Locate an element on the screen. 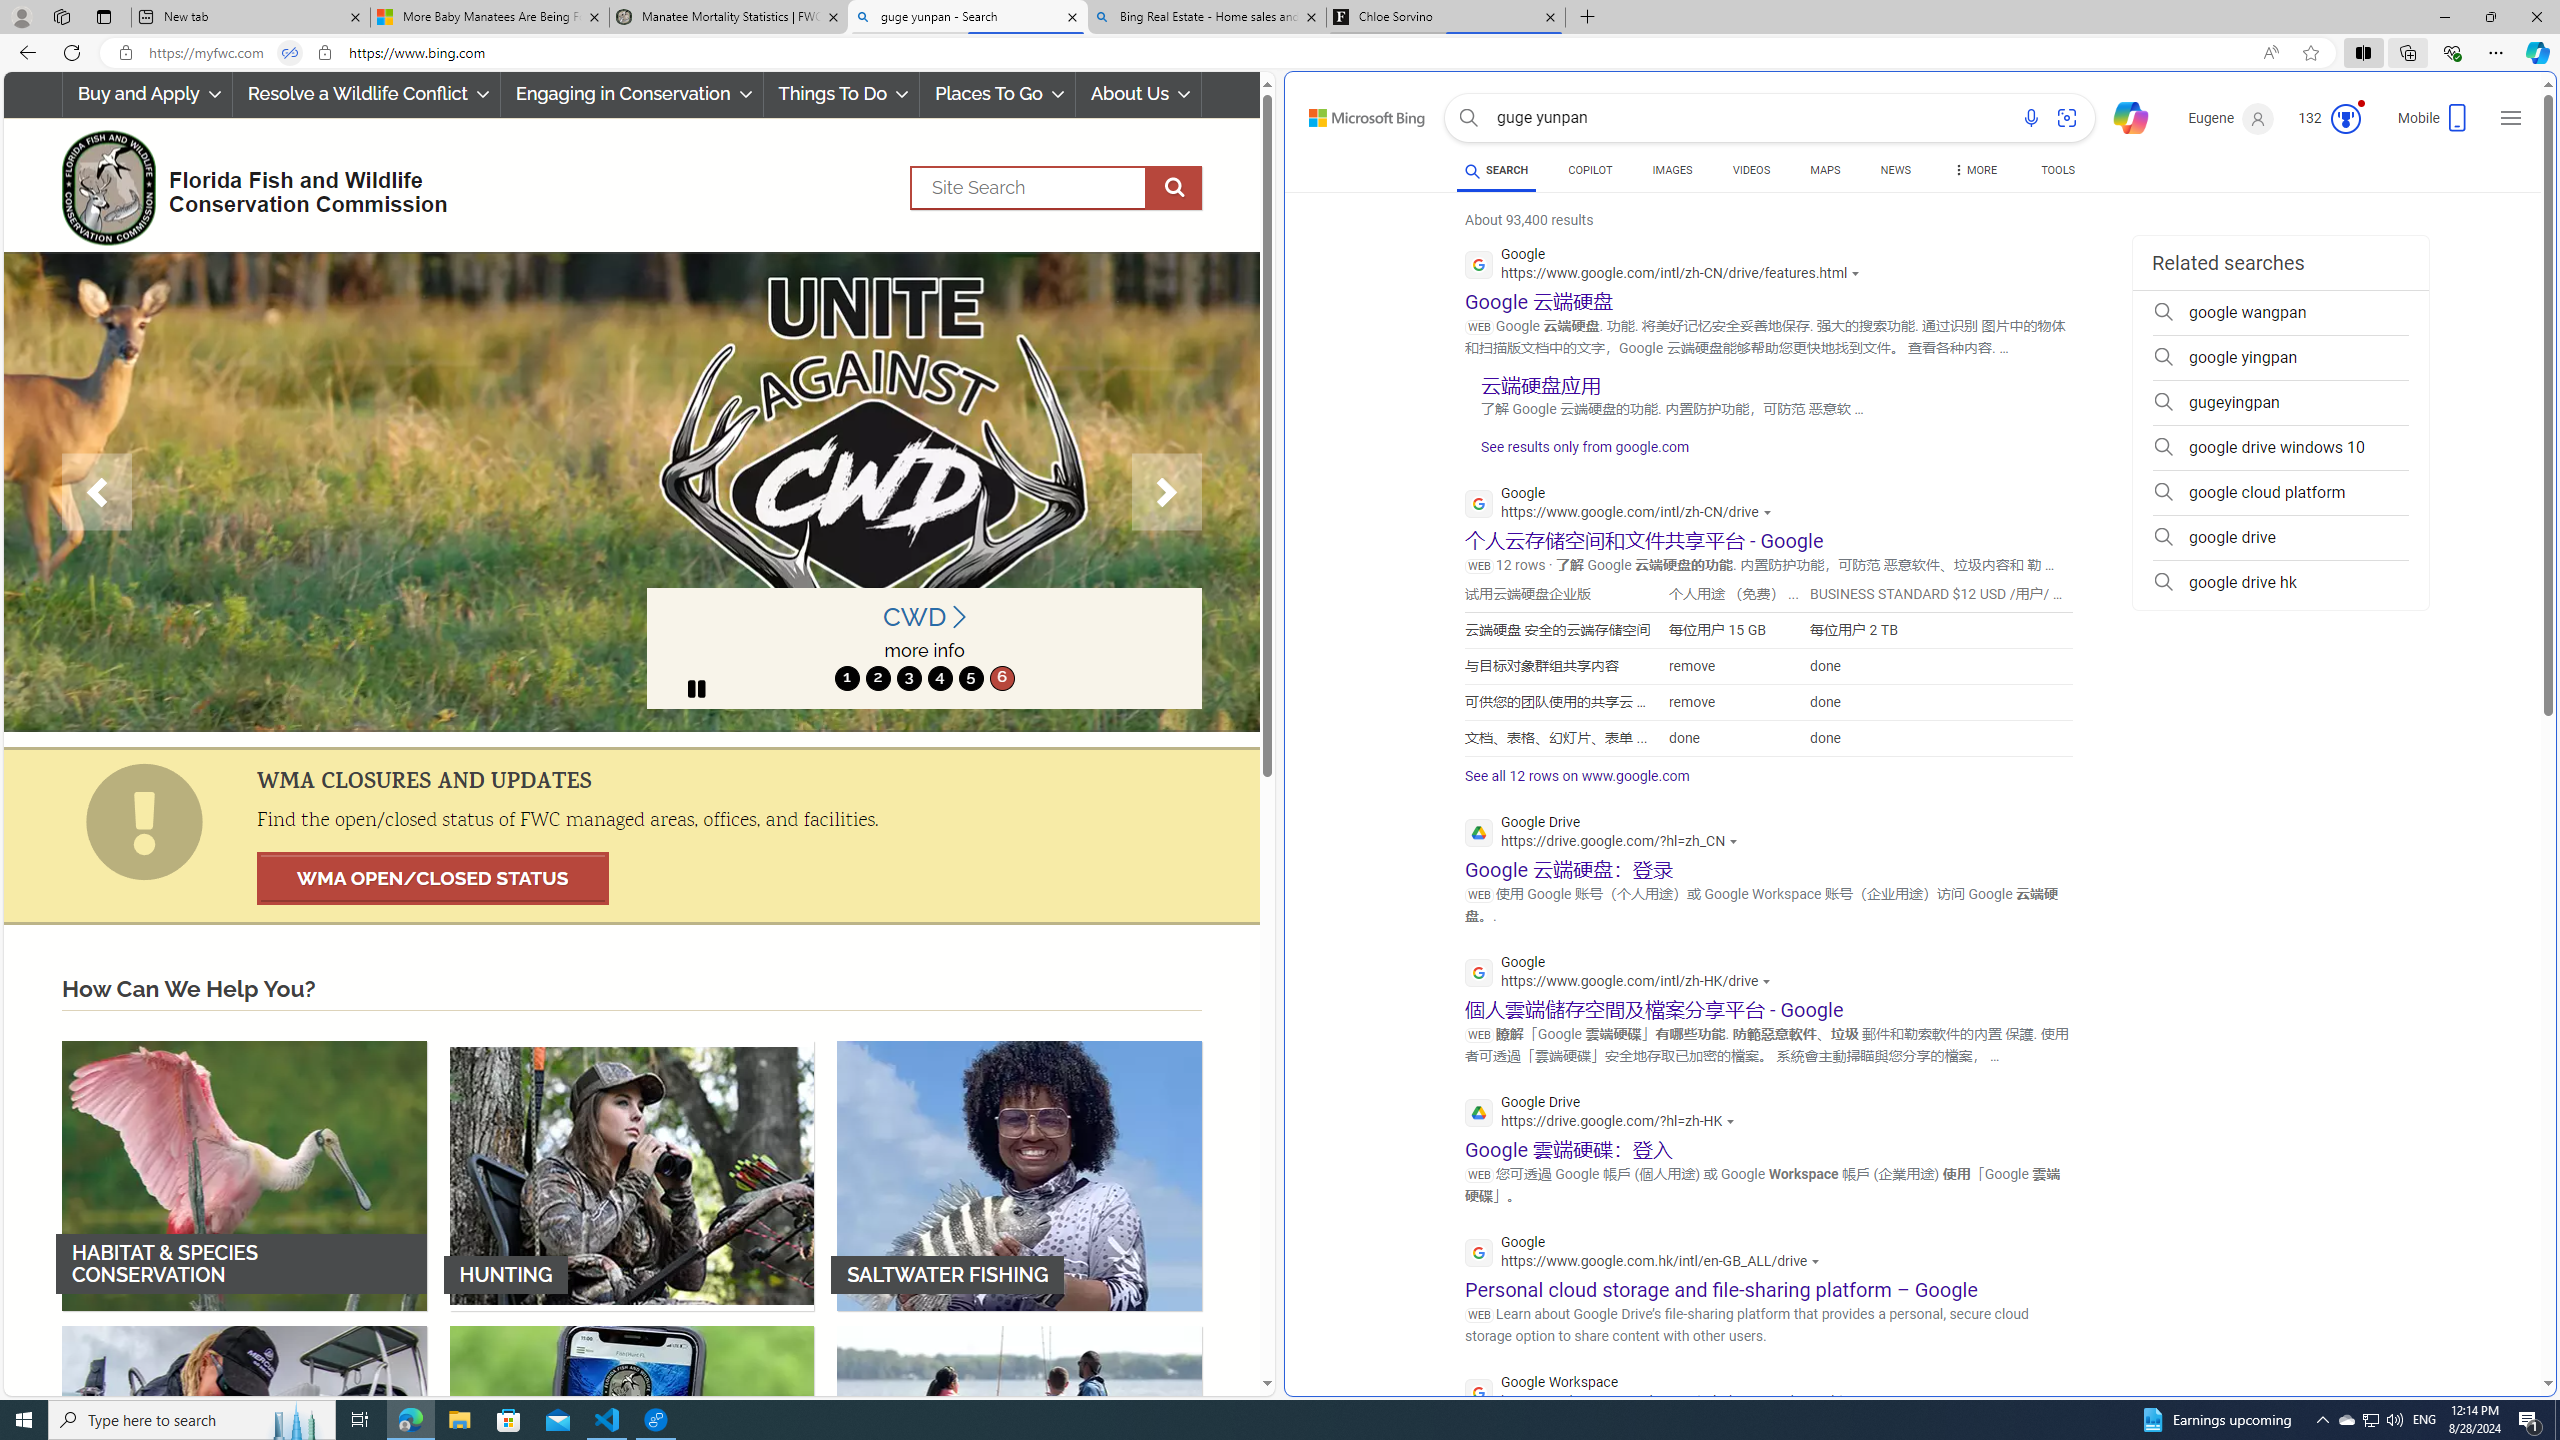 This screenshot has width=2560, height=1440. See results only from google.com is located at coordinates (1576, 452).